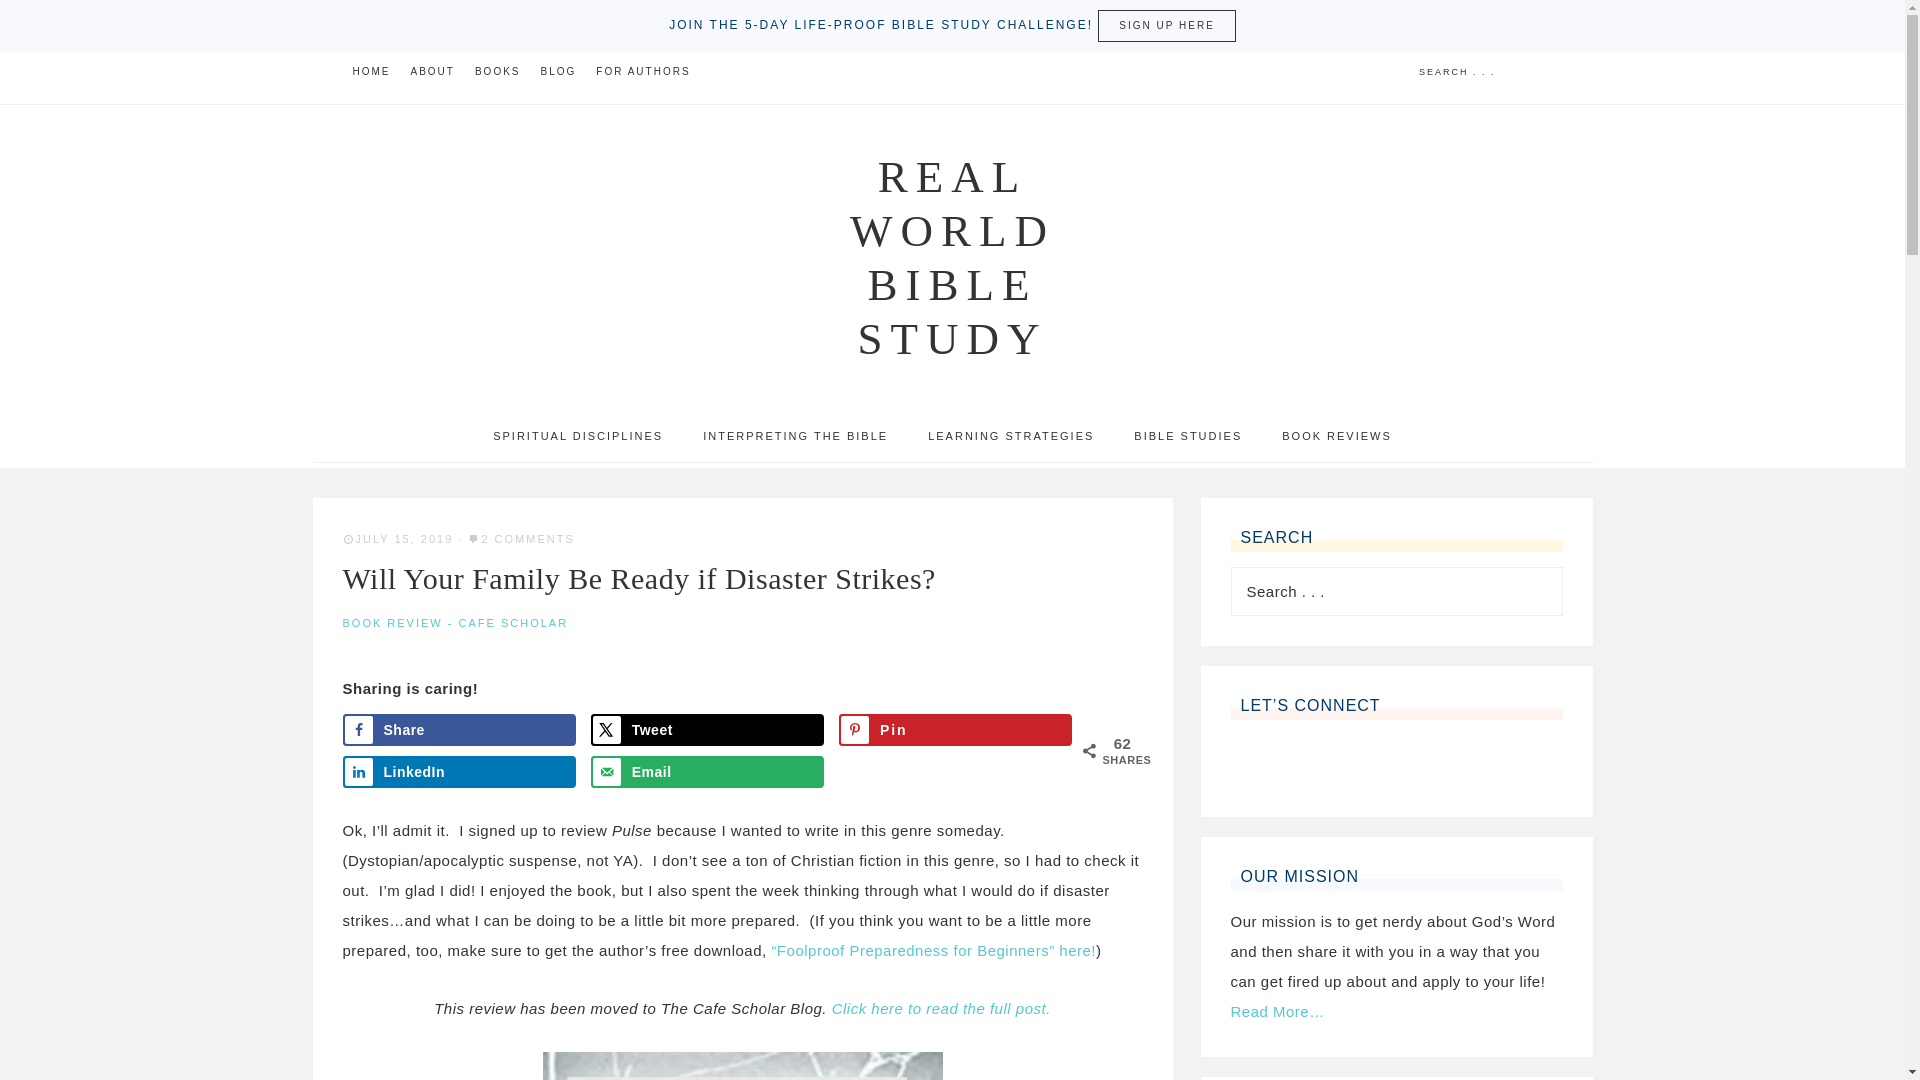 The width and height of the screenshot is (1920, 1080). Describe the element at coordinates (796, 436) in the screenshot. I see `INTERPRETING THE BIBLE` at that location.